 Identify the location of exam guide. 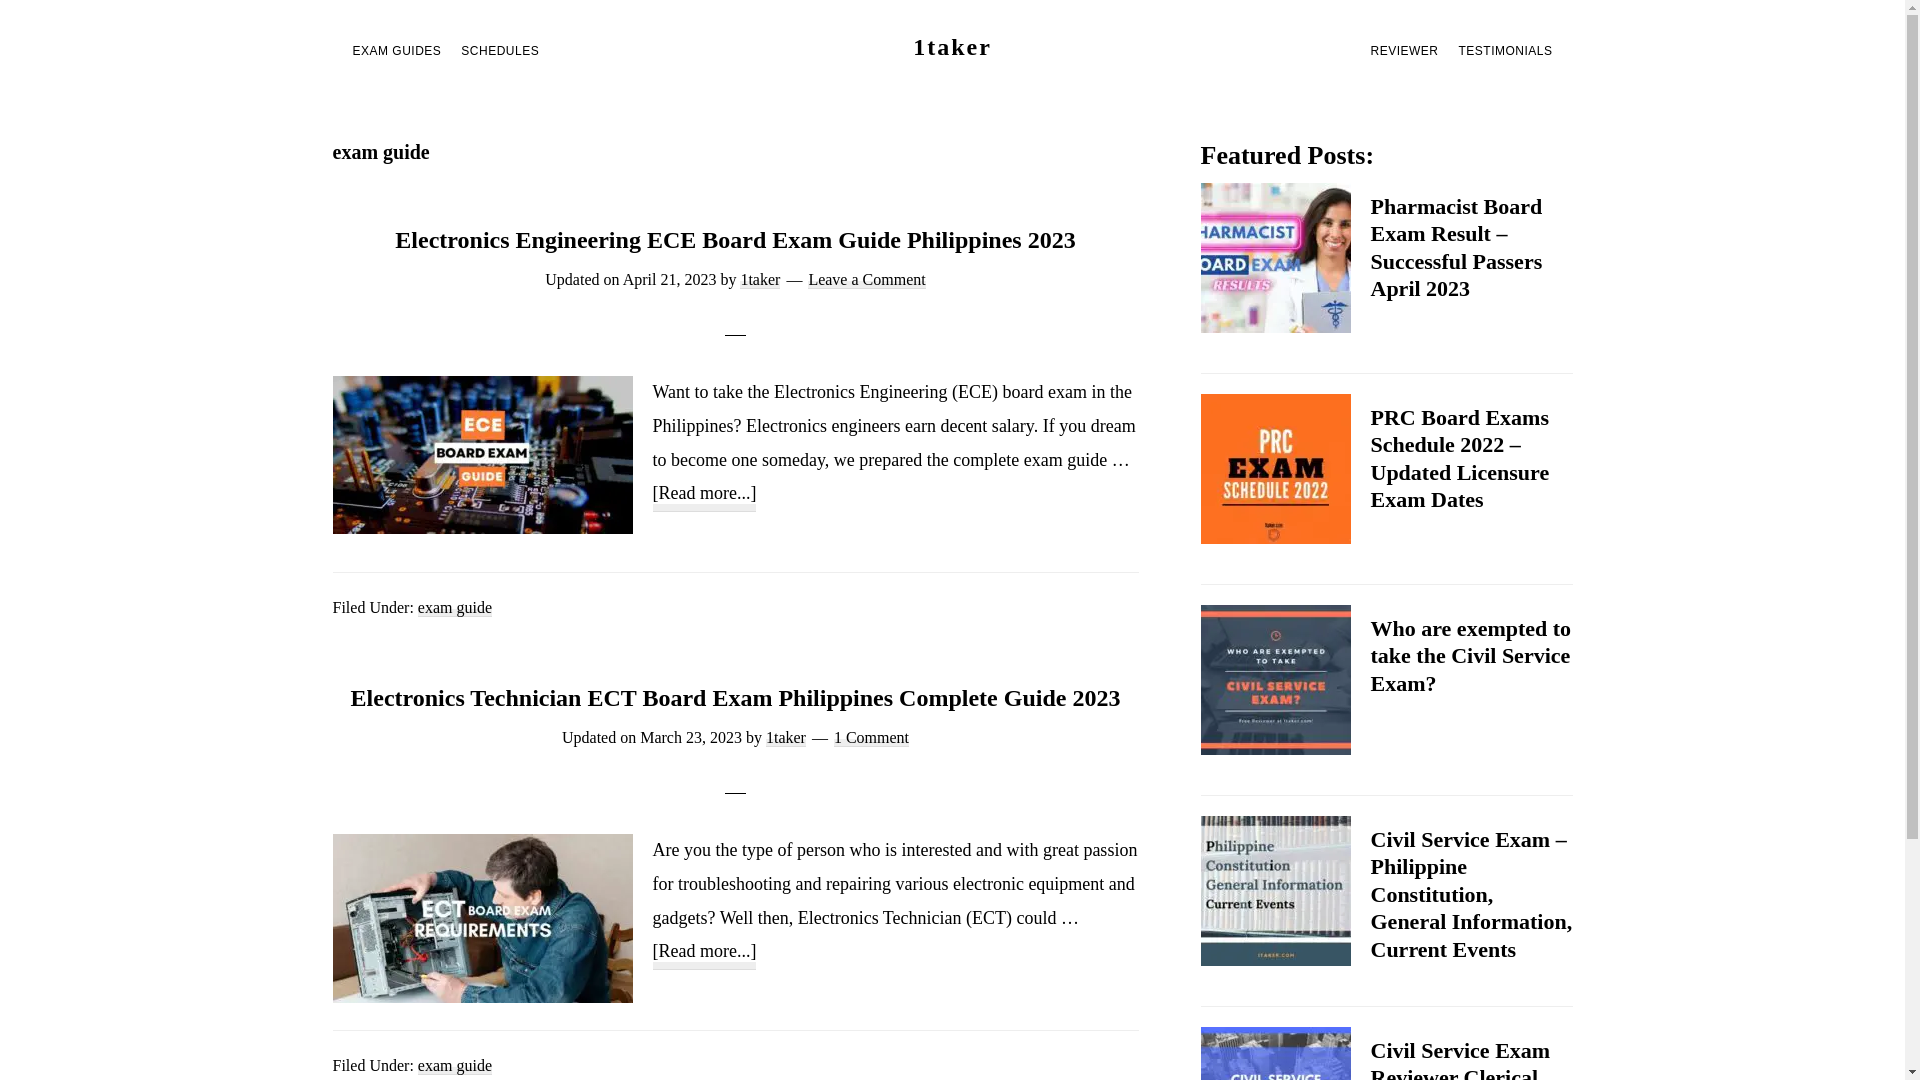
(454, 1066).